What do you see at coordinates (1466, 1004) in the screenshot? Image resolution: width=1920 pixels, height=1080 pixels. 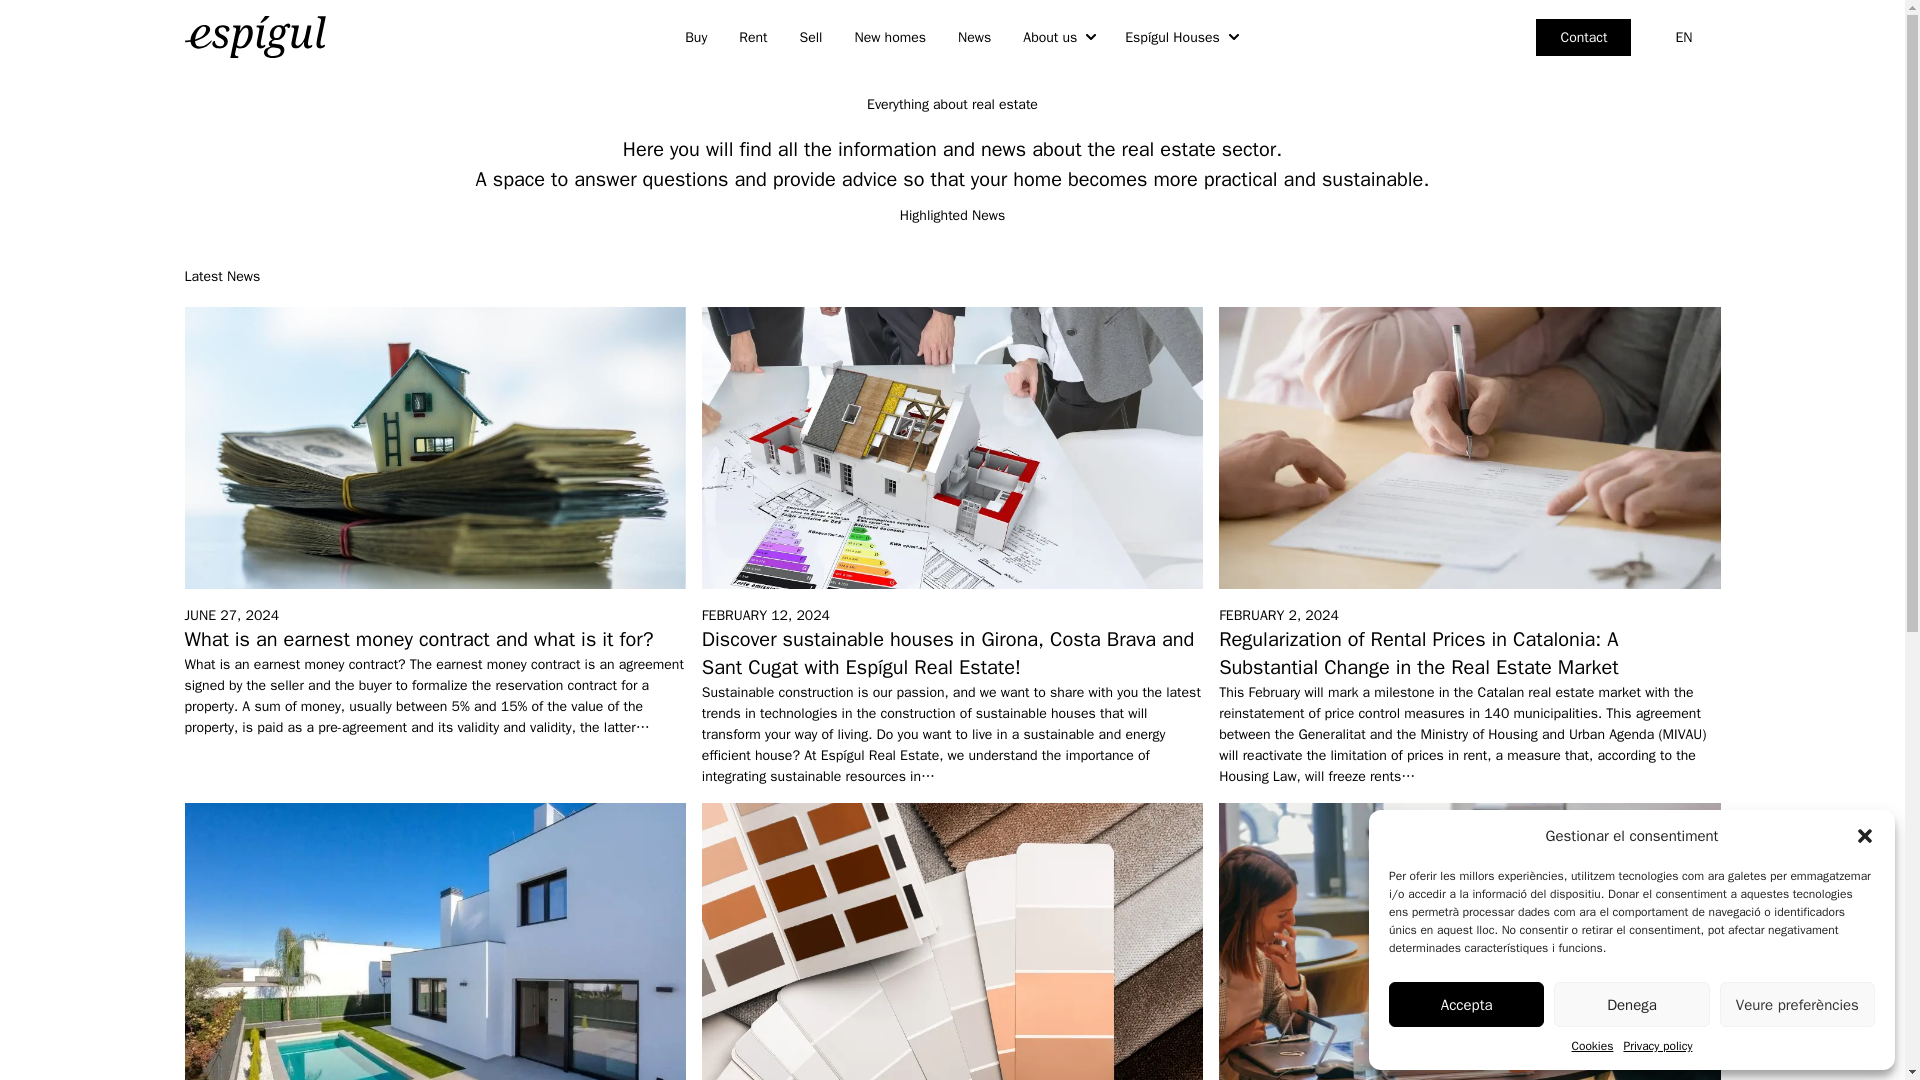 I see `Accepta` at bounding box center [1466, 1004].